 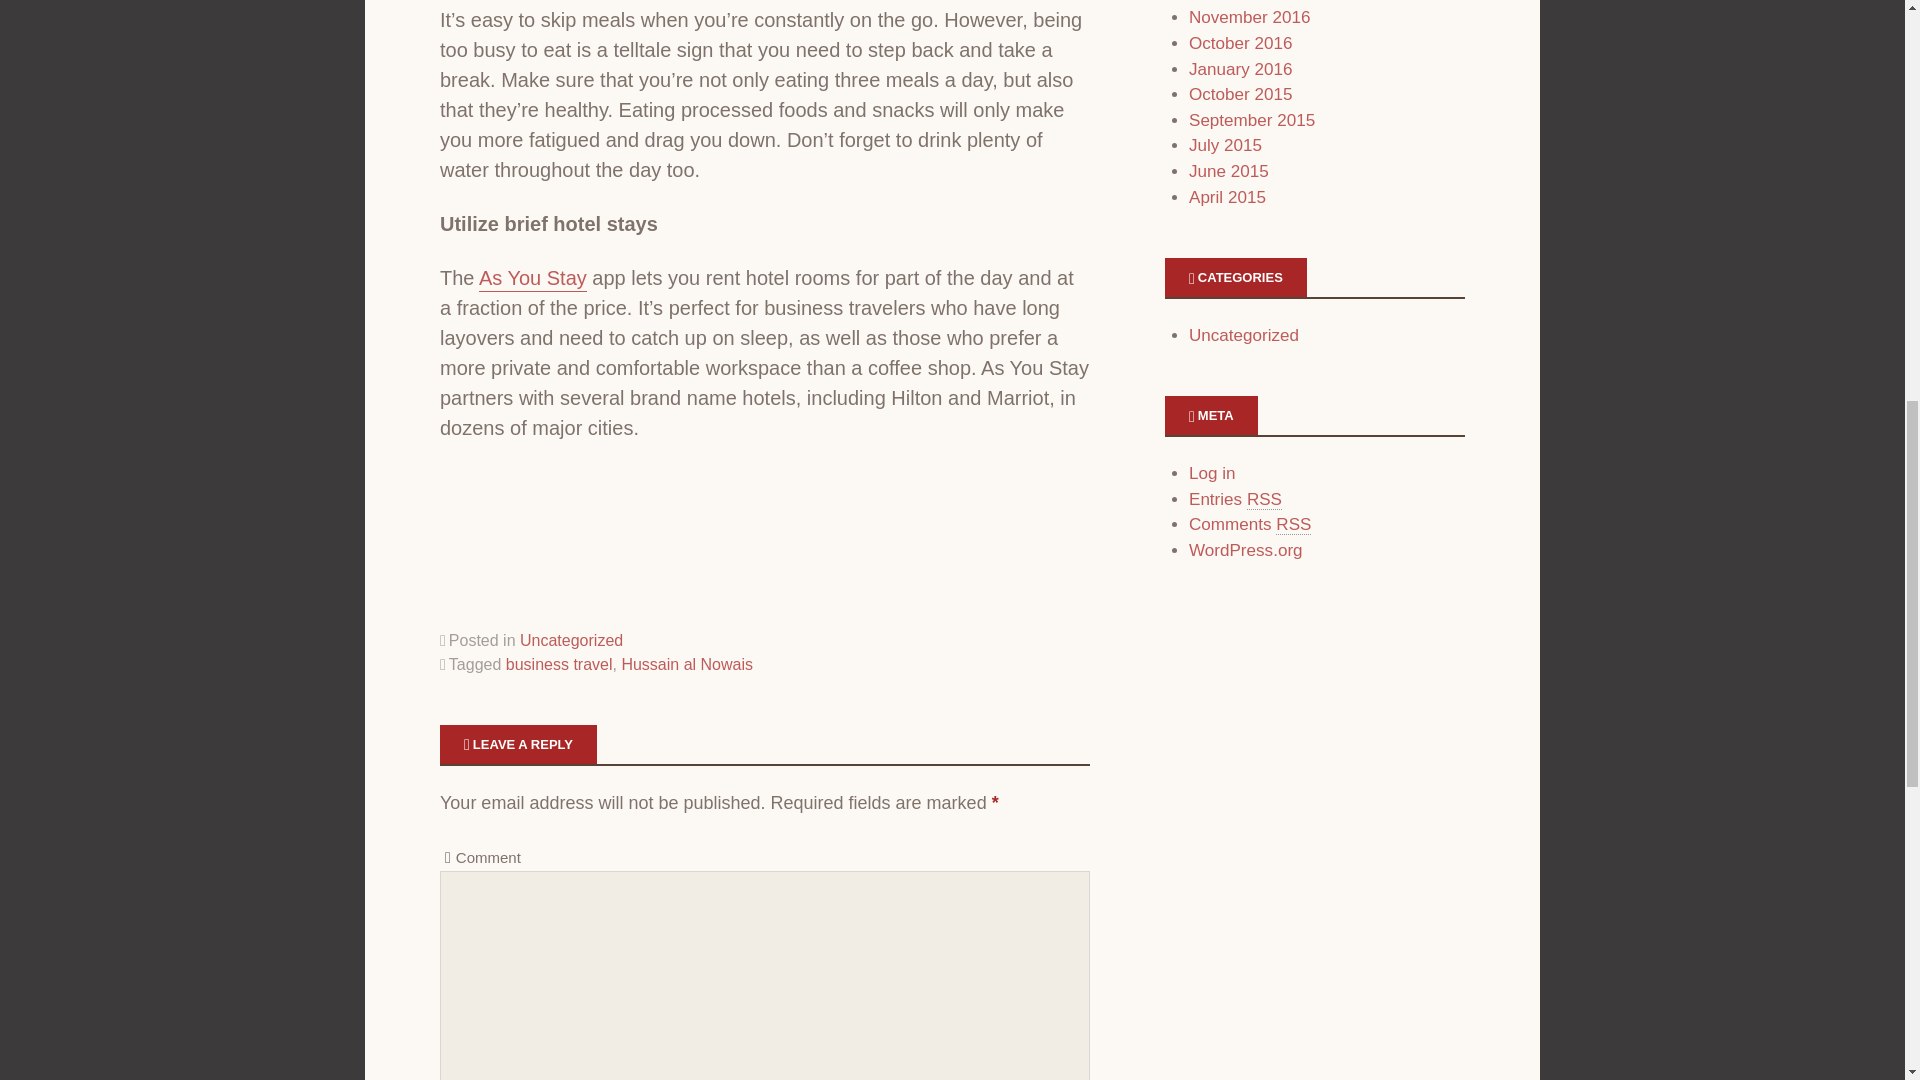 What do you see at coordinates (1250, 17) in the screenshot?
I see `November 2016` at bounding box center [1250, 17].